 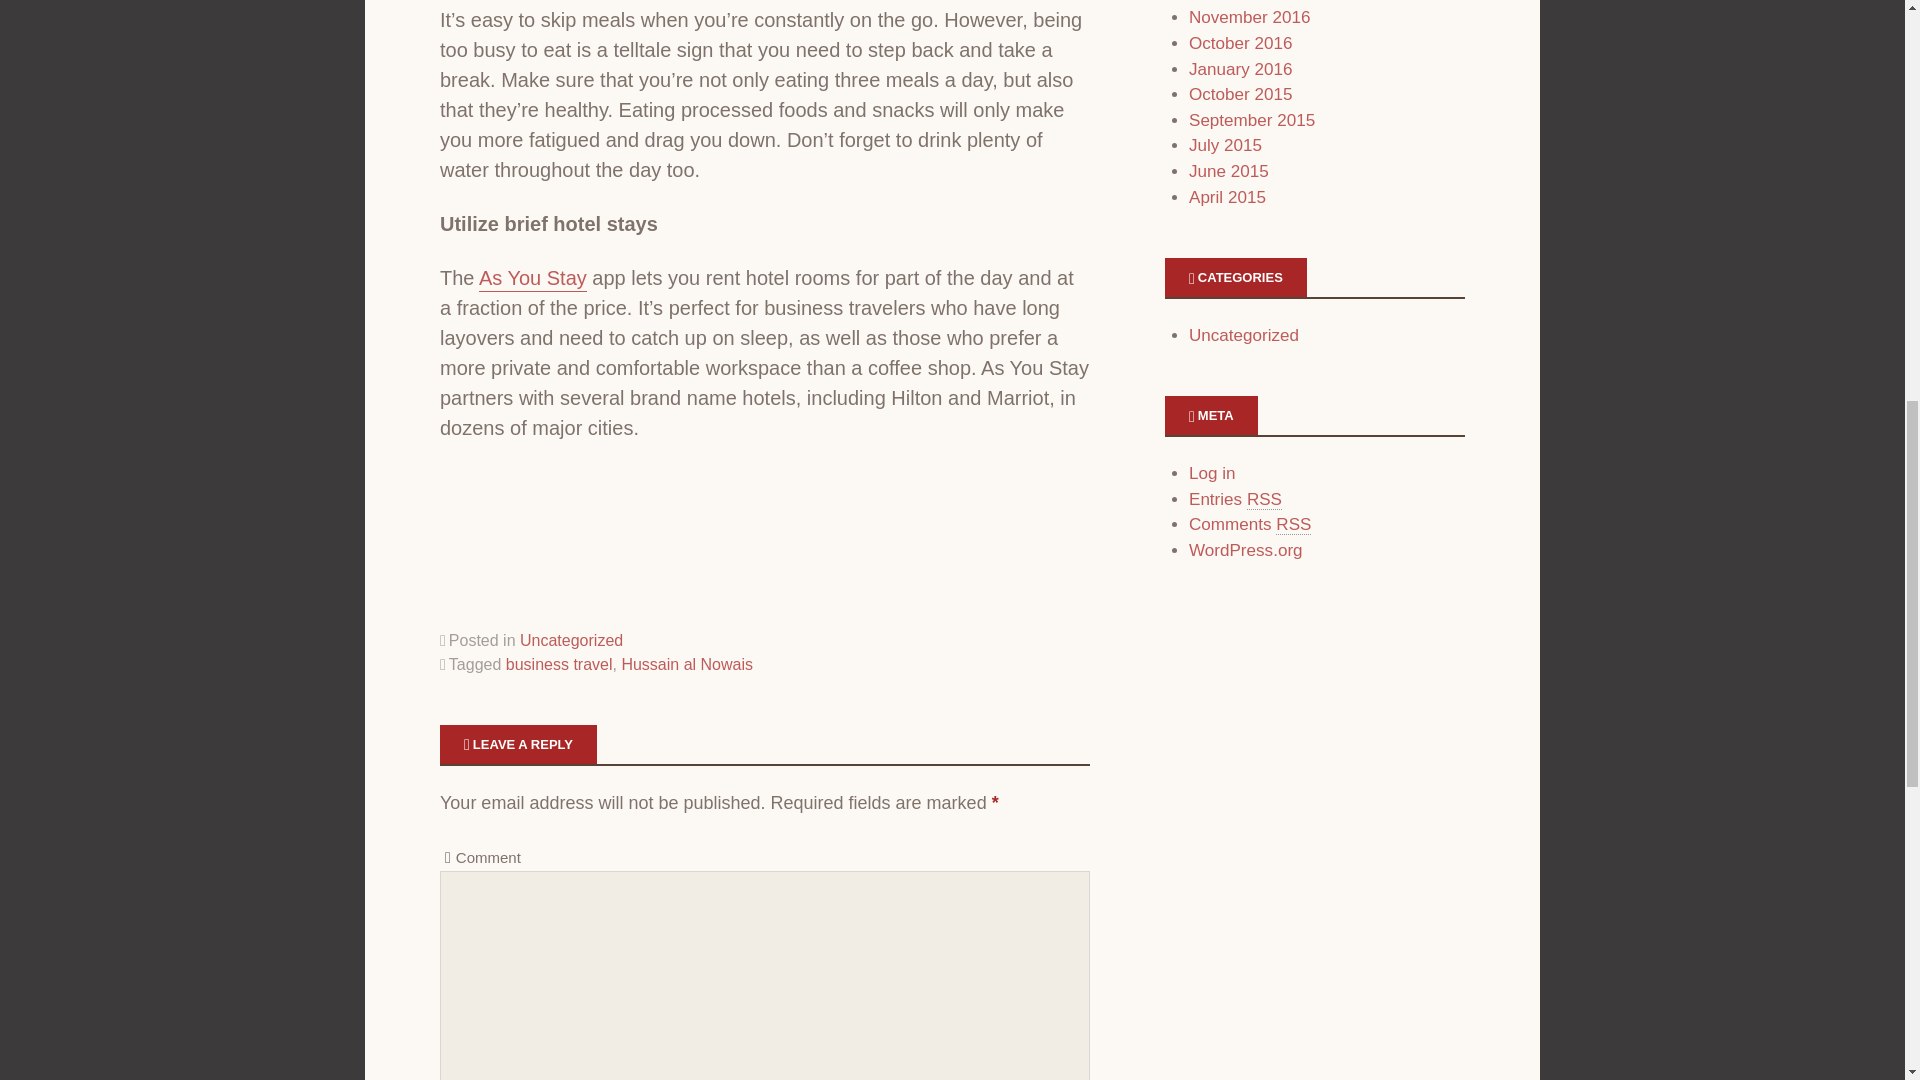 What do you see at coordinates (1250, 17) in the screenshot?
I see `November 2016` at bounding box center [1250, 17].